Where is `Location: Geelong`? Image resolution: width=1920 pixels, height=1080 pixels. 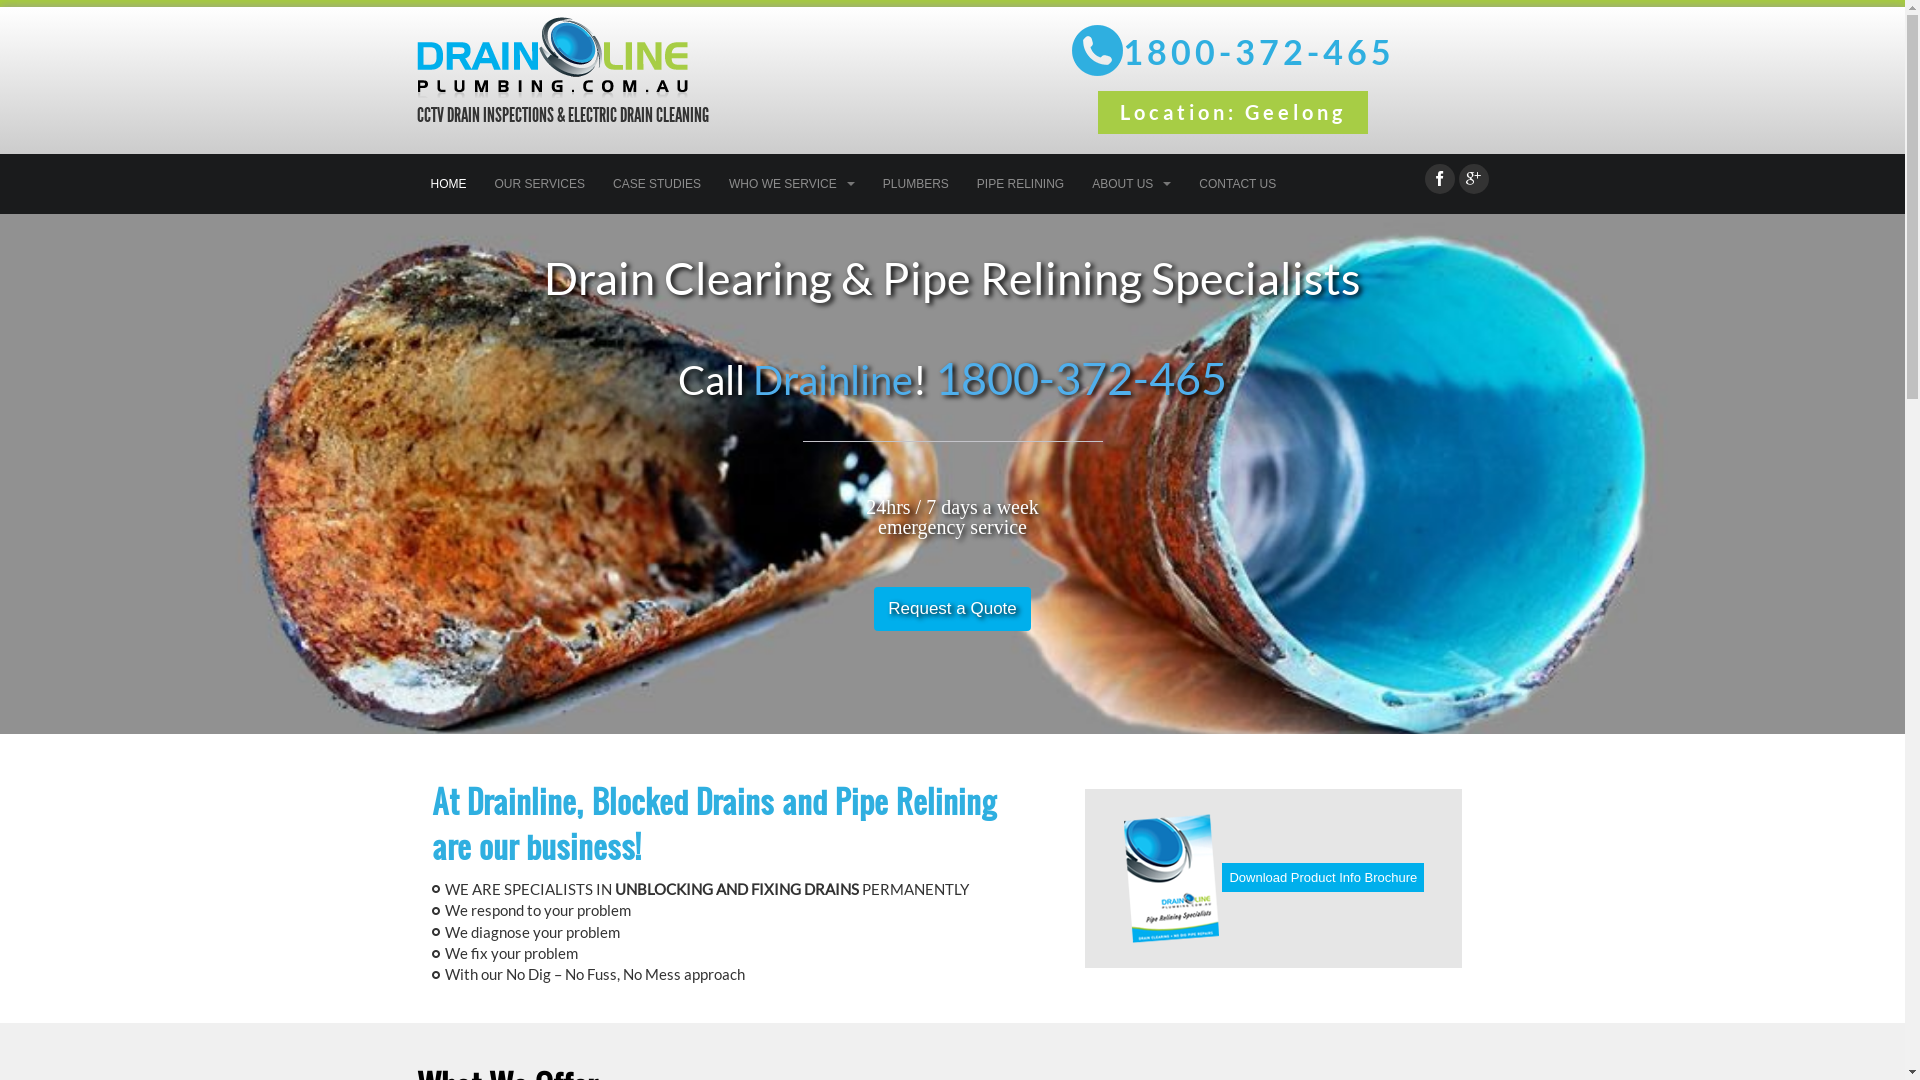
Location: Geelong is located at coordinates (1233, 112).